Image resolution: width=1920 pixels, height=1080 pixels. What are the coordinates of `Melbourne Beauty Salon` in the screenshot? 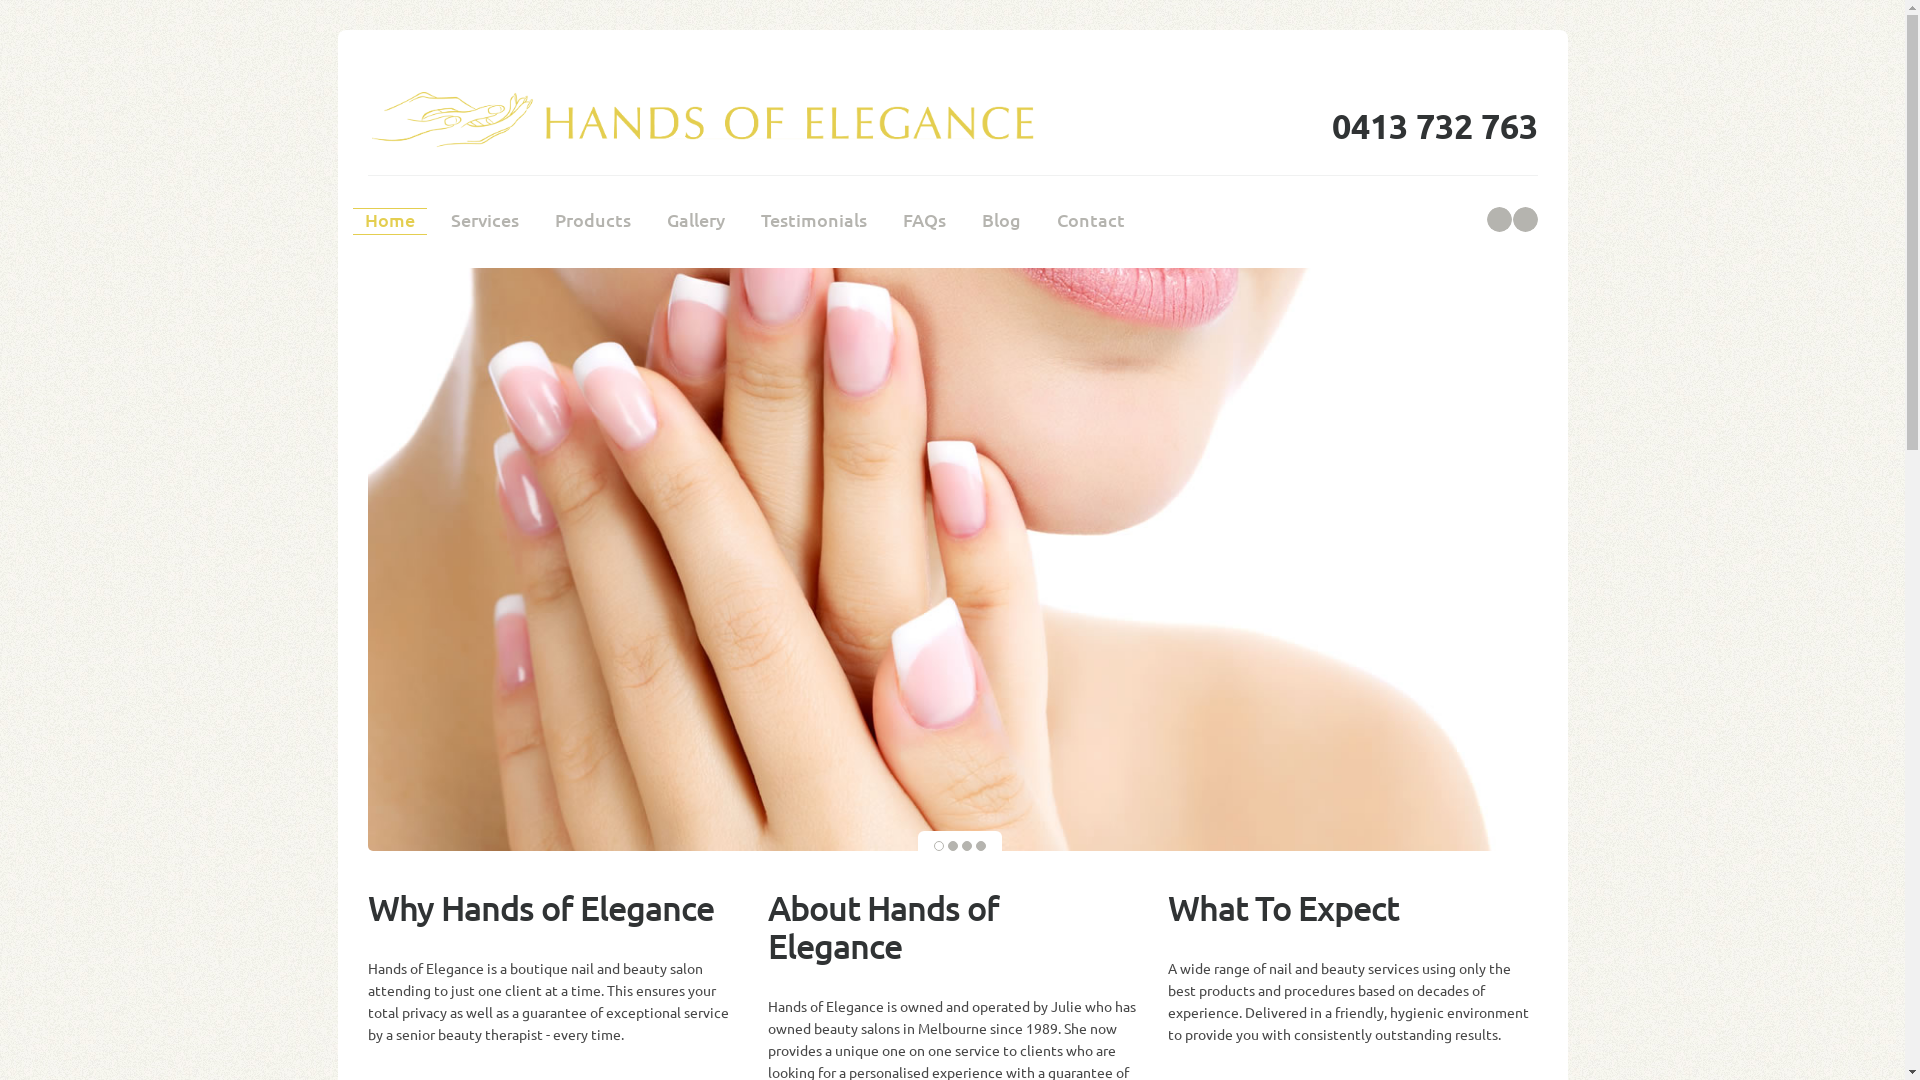 It's located at (705, 122).